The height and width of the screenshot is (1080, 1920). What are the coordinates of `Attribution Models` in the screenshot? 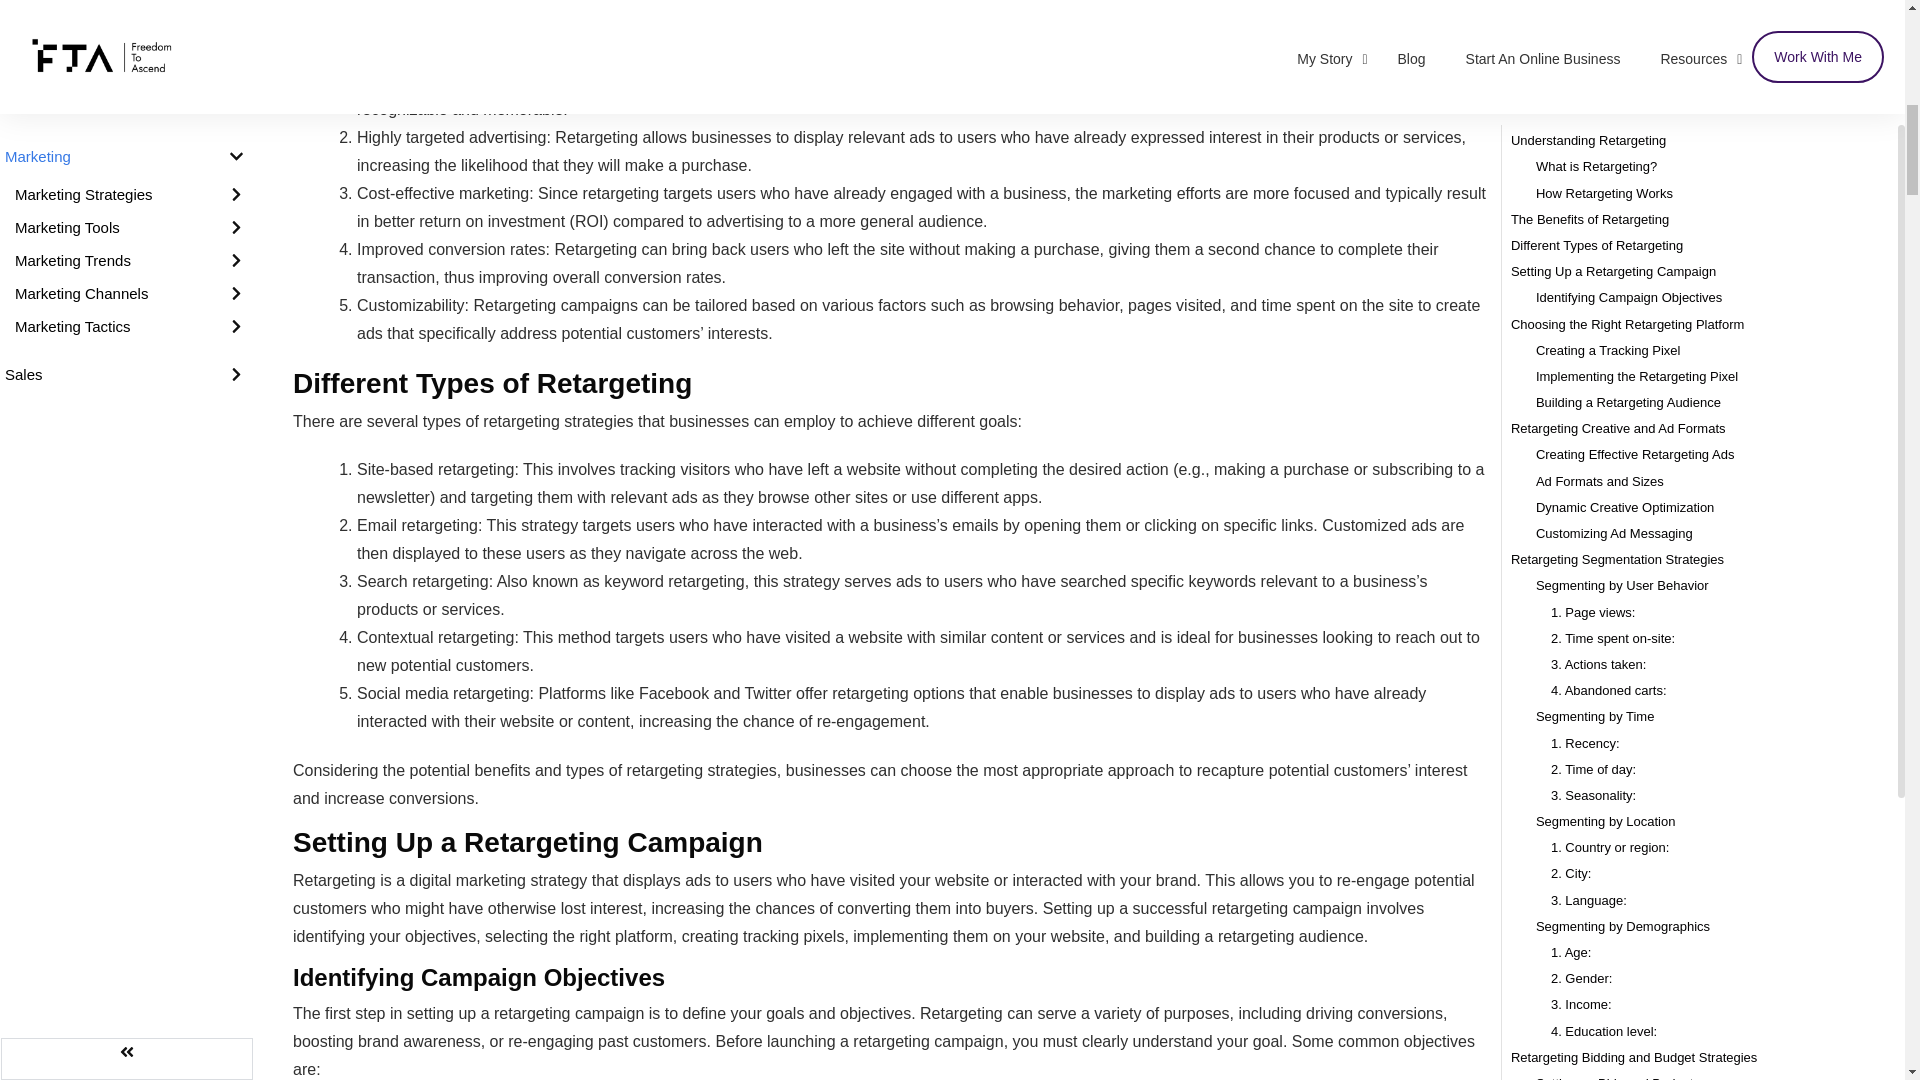 It's located at (1588, 266).